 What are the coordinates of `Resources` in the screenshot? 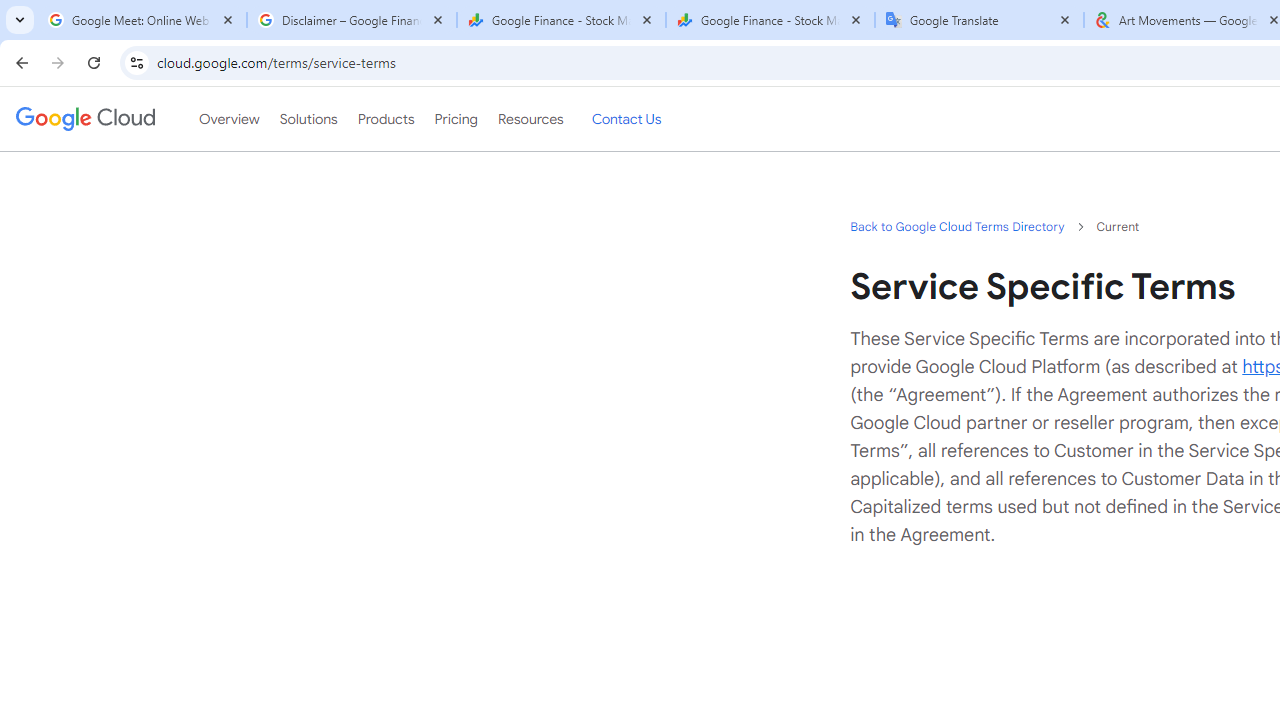 It's located at (530, 119).